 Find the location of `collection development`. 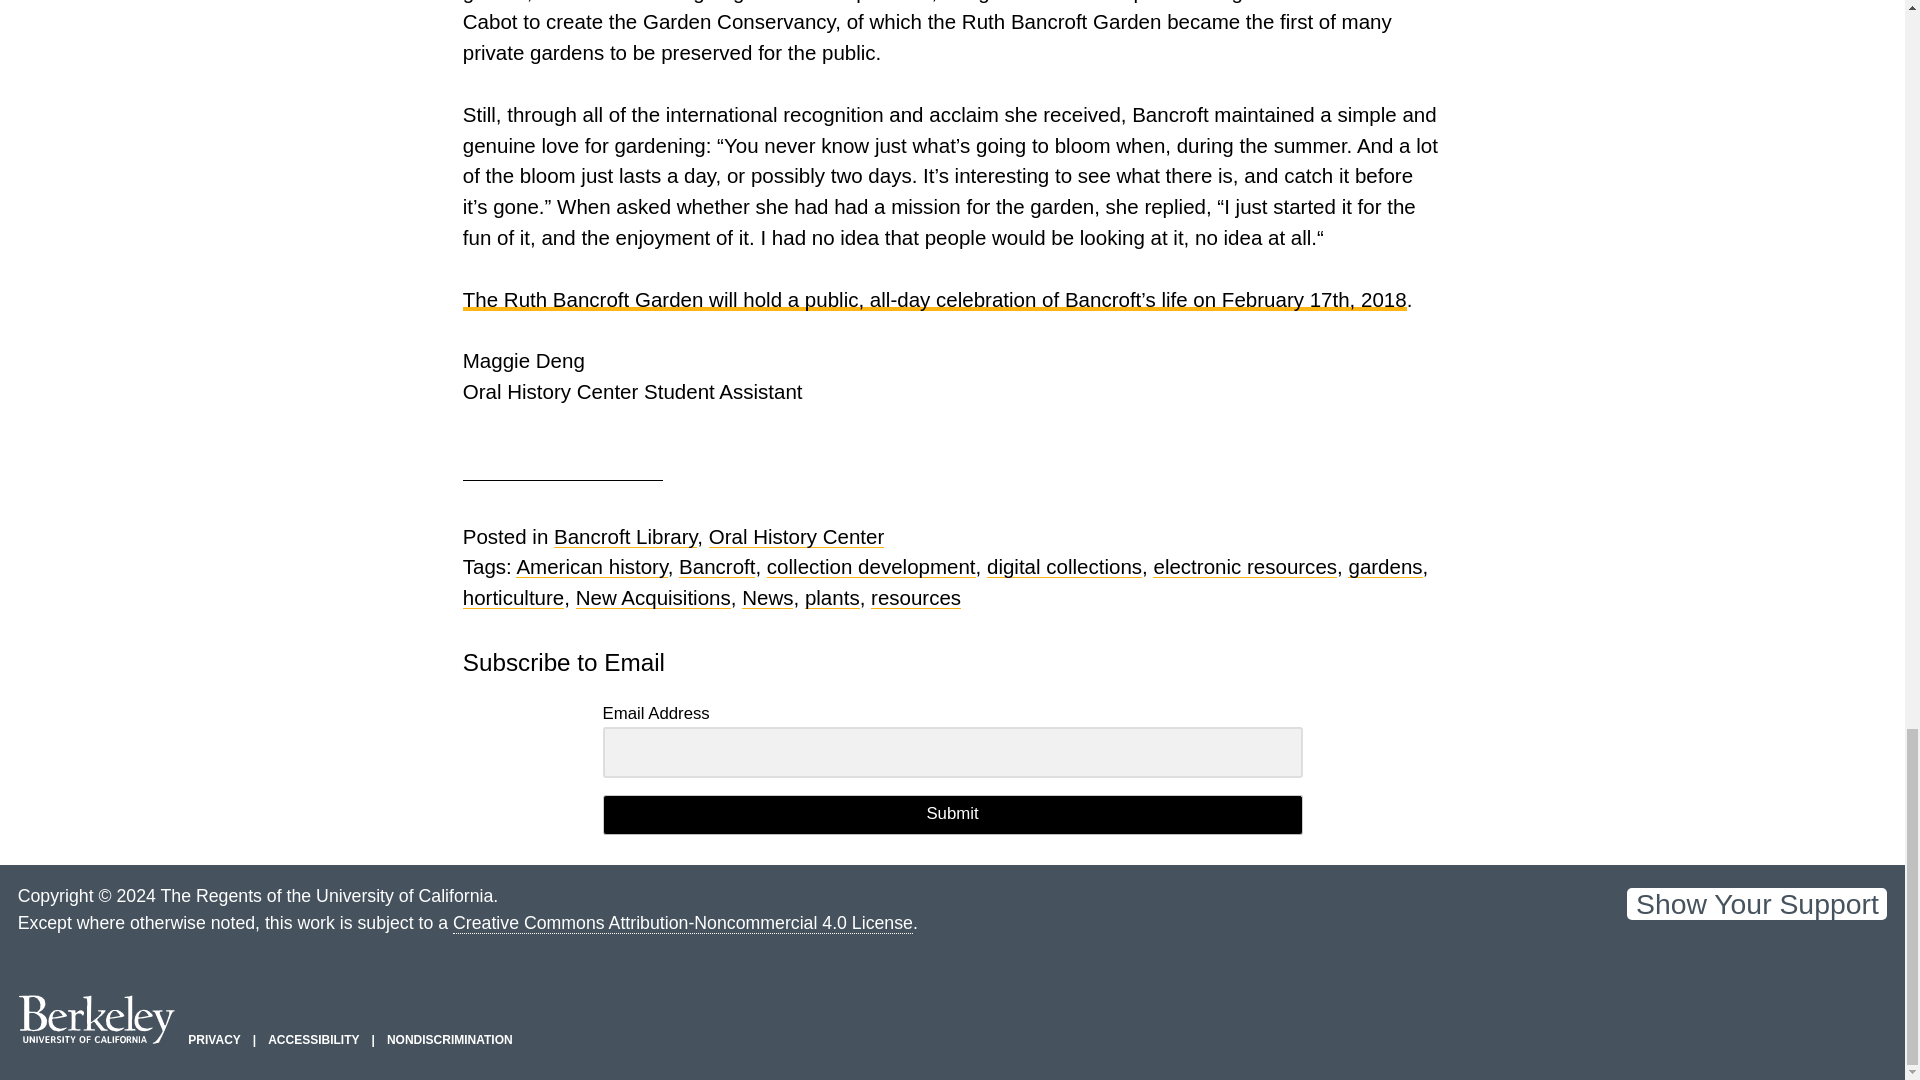

collection development is located at coordinates (870, 566).